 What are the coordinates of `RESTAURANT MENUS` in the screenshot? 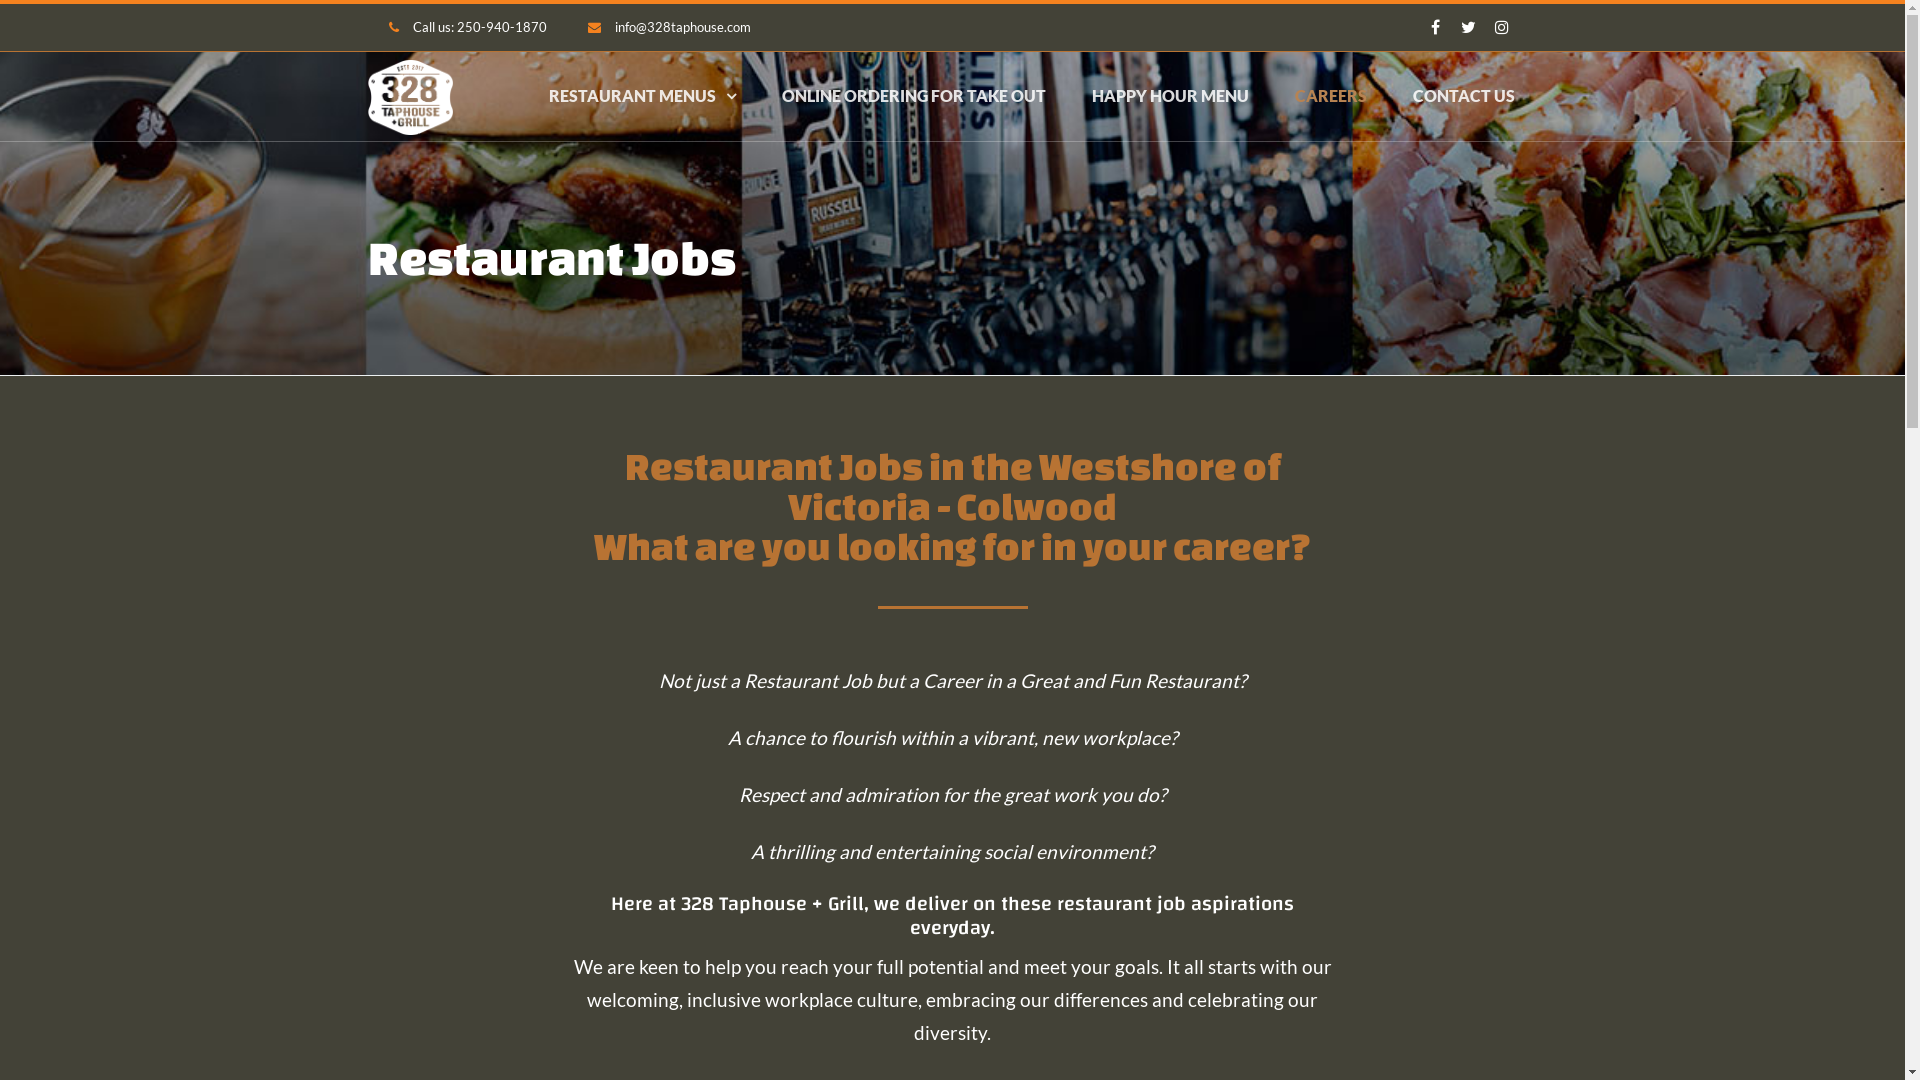 It's located at (642, 96).